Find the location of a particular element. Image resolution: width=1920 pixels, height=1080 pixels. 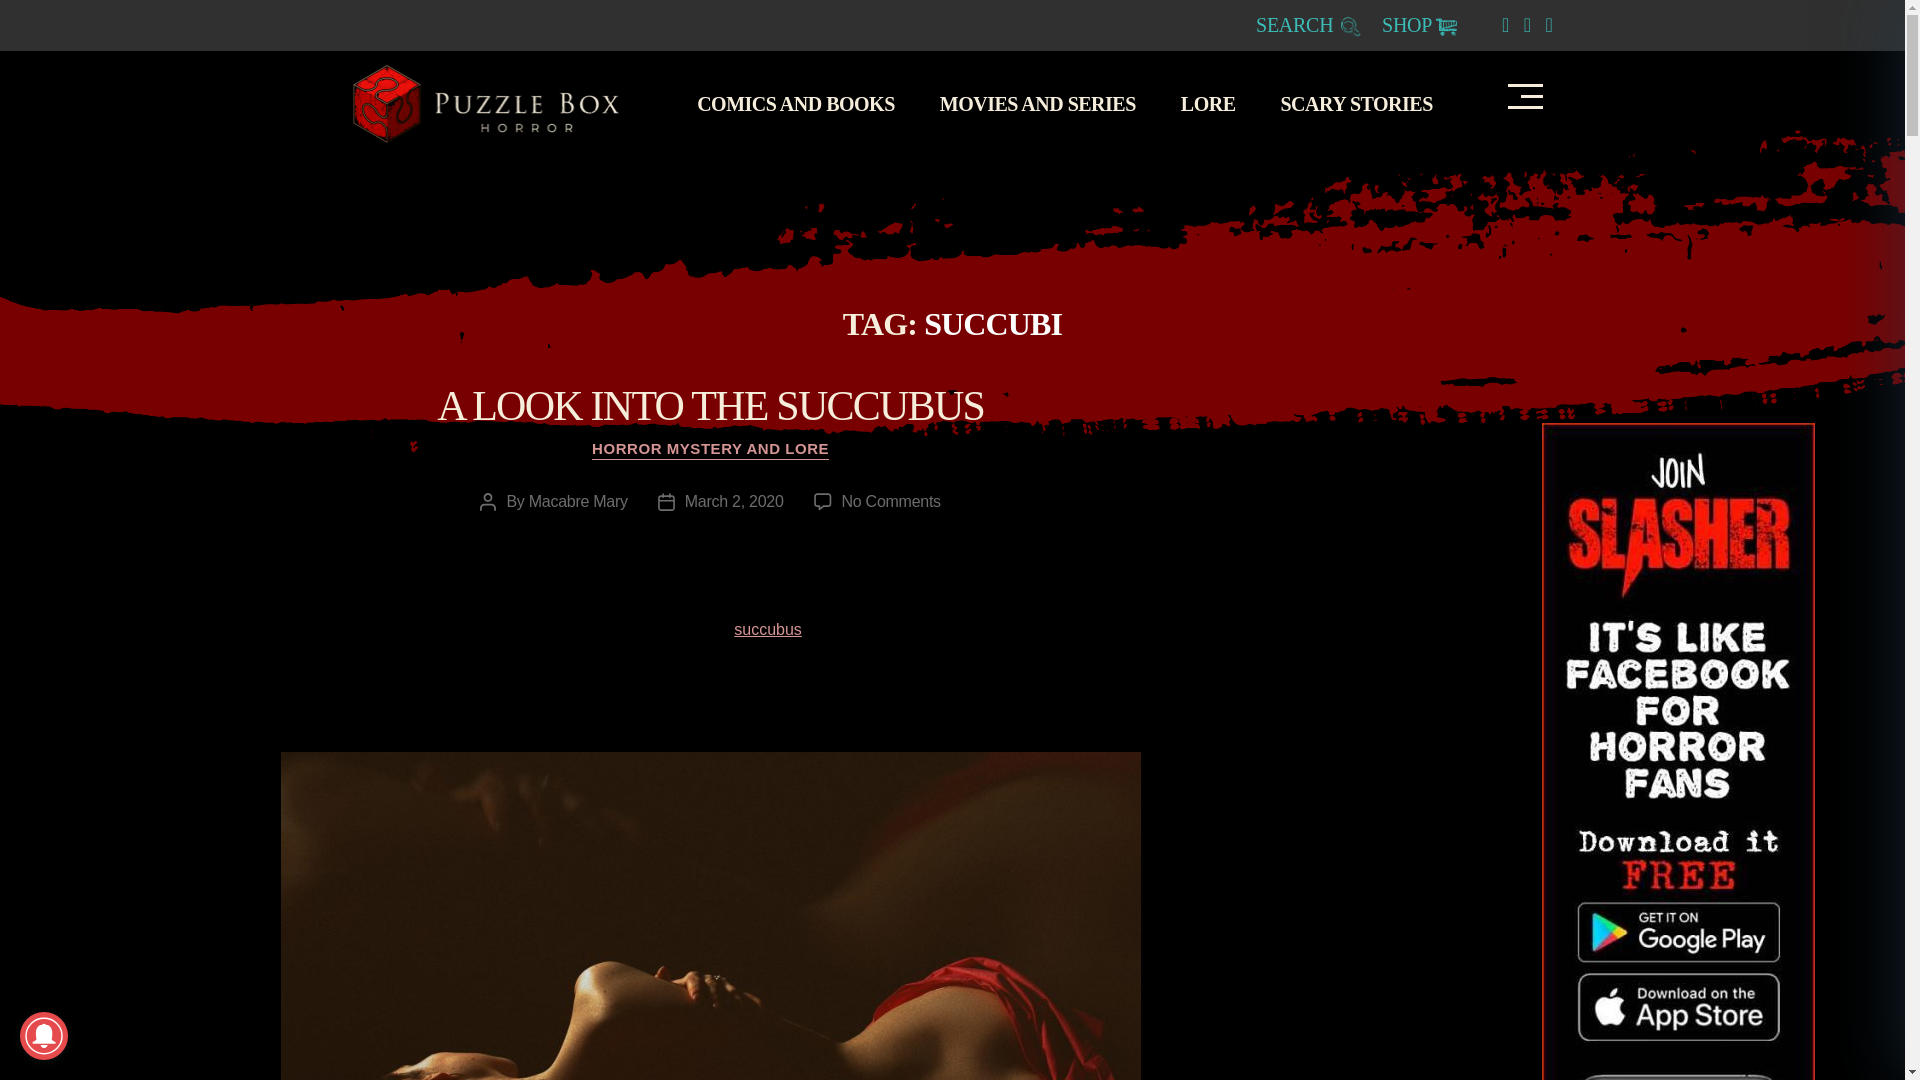

SCARY STORIES is located at coordinates (1366, 103).